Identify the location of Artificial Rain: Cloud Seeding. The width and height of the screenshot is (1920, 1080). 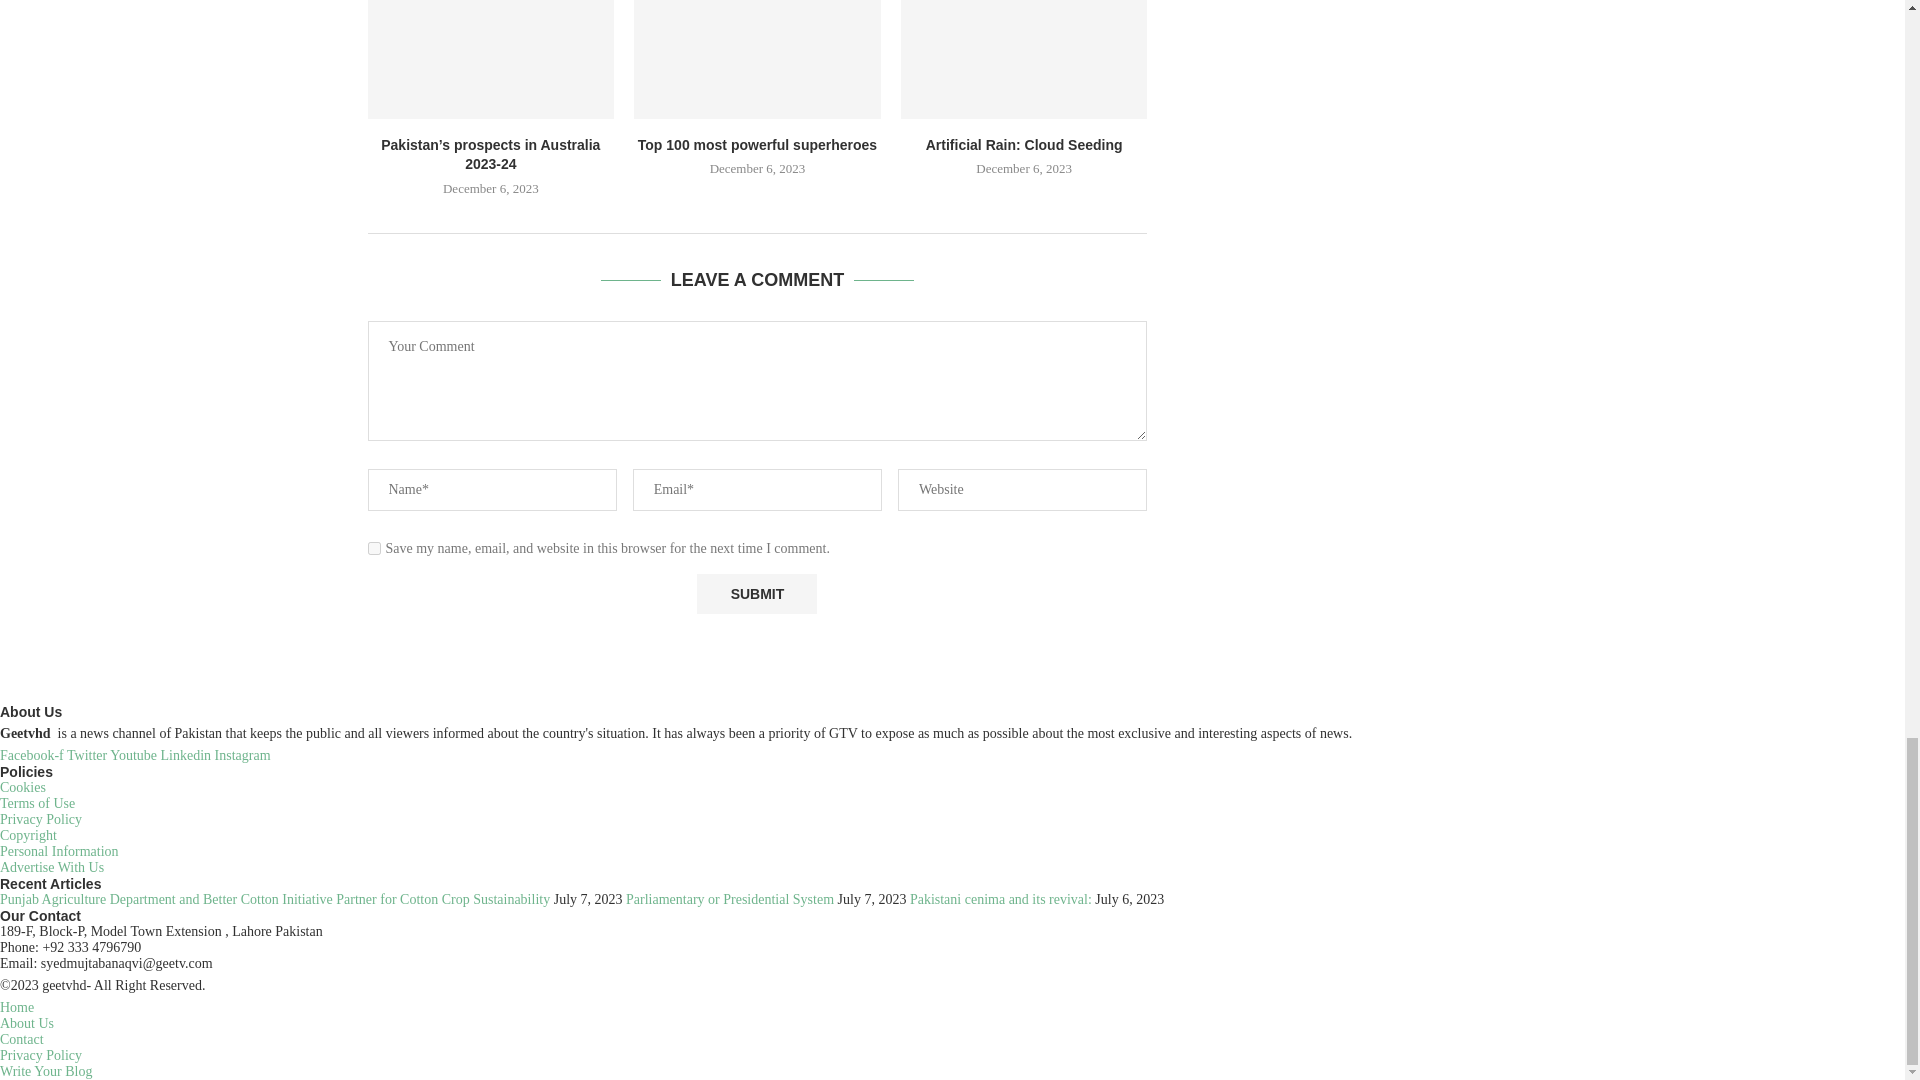
(1024, 58).